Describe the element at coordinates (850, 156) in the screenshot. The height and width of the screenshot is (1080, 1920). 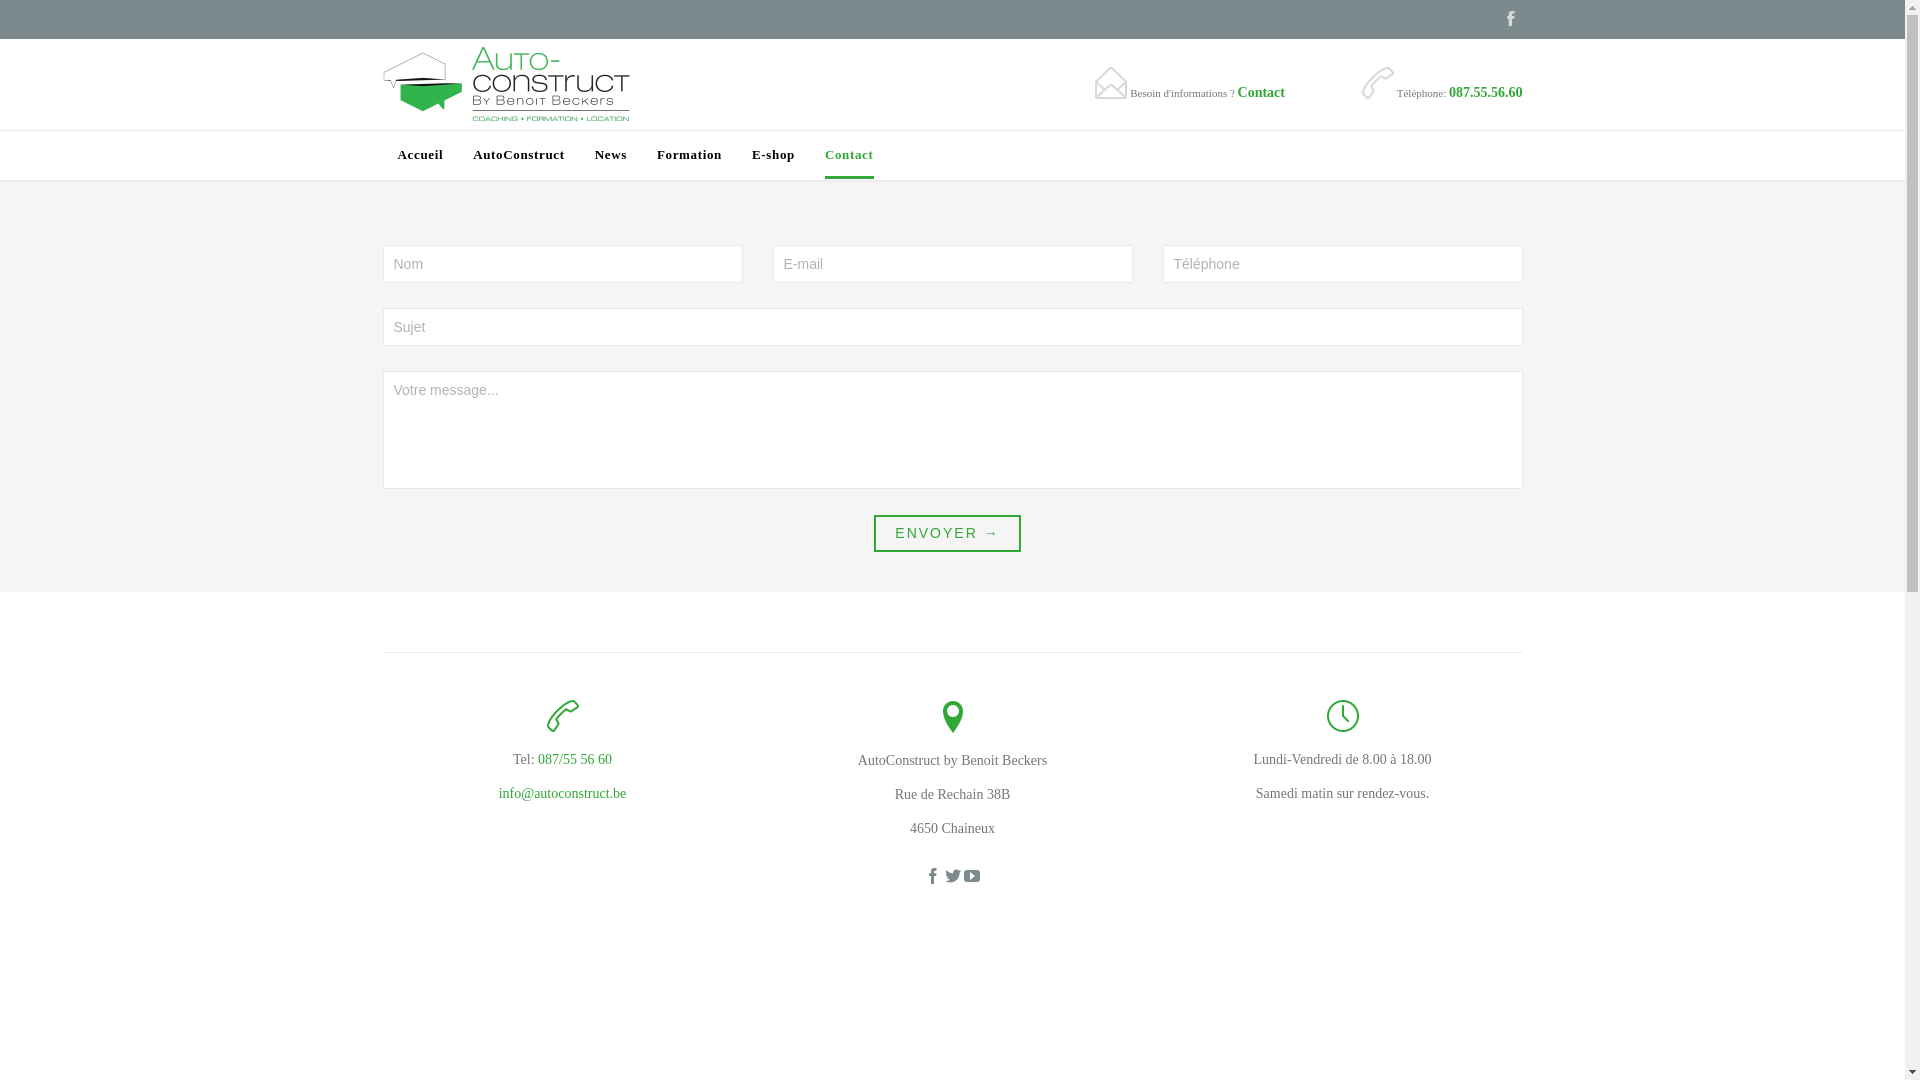
I see `Contact` at that location.